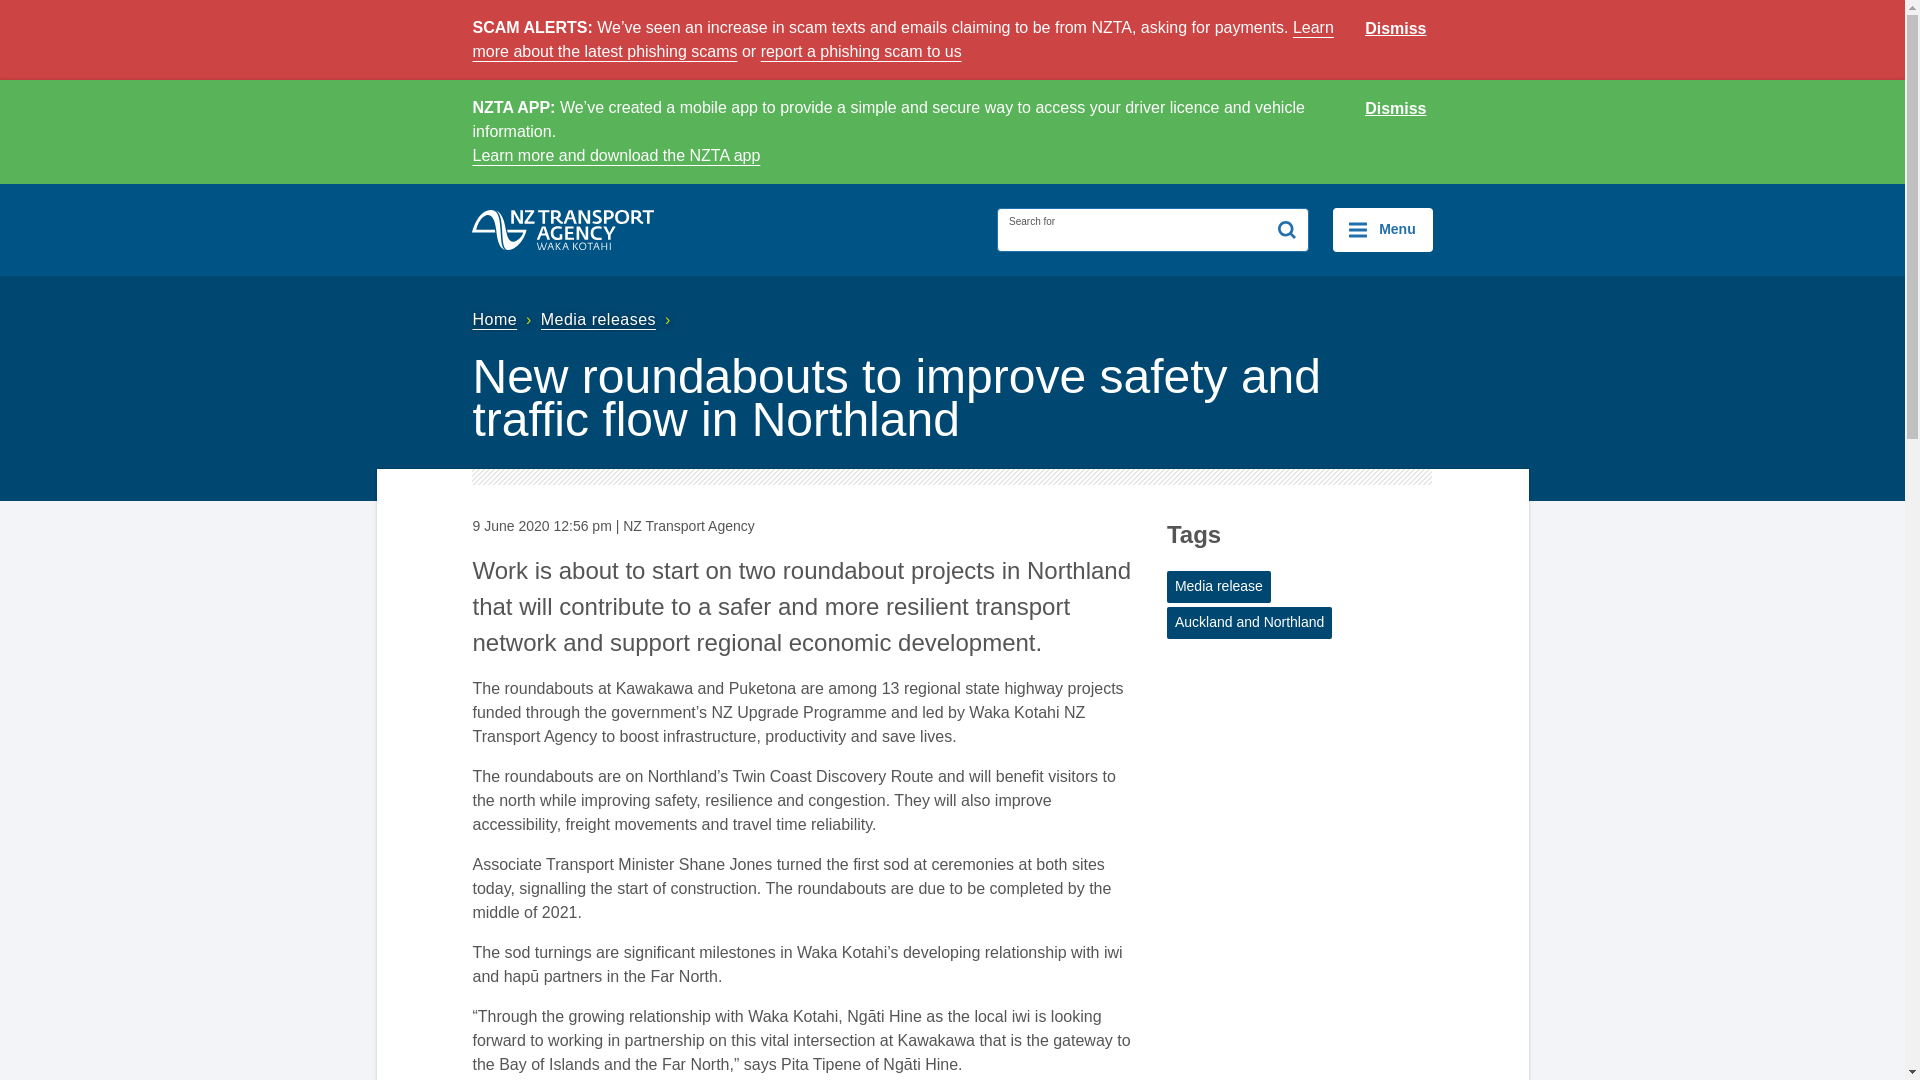  I want to click on Home, so click(504, 320).